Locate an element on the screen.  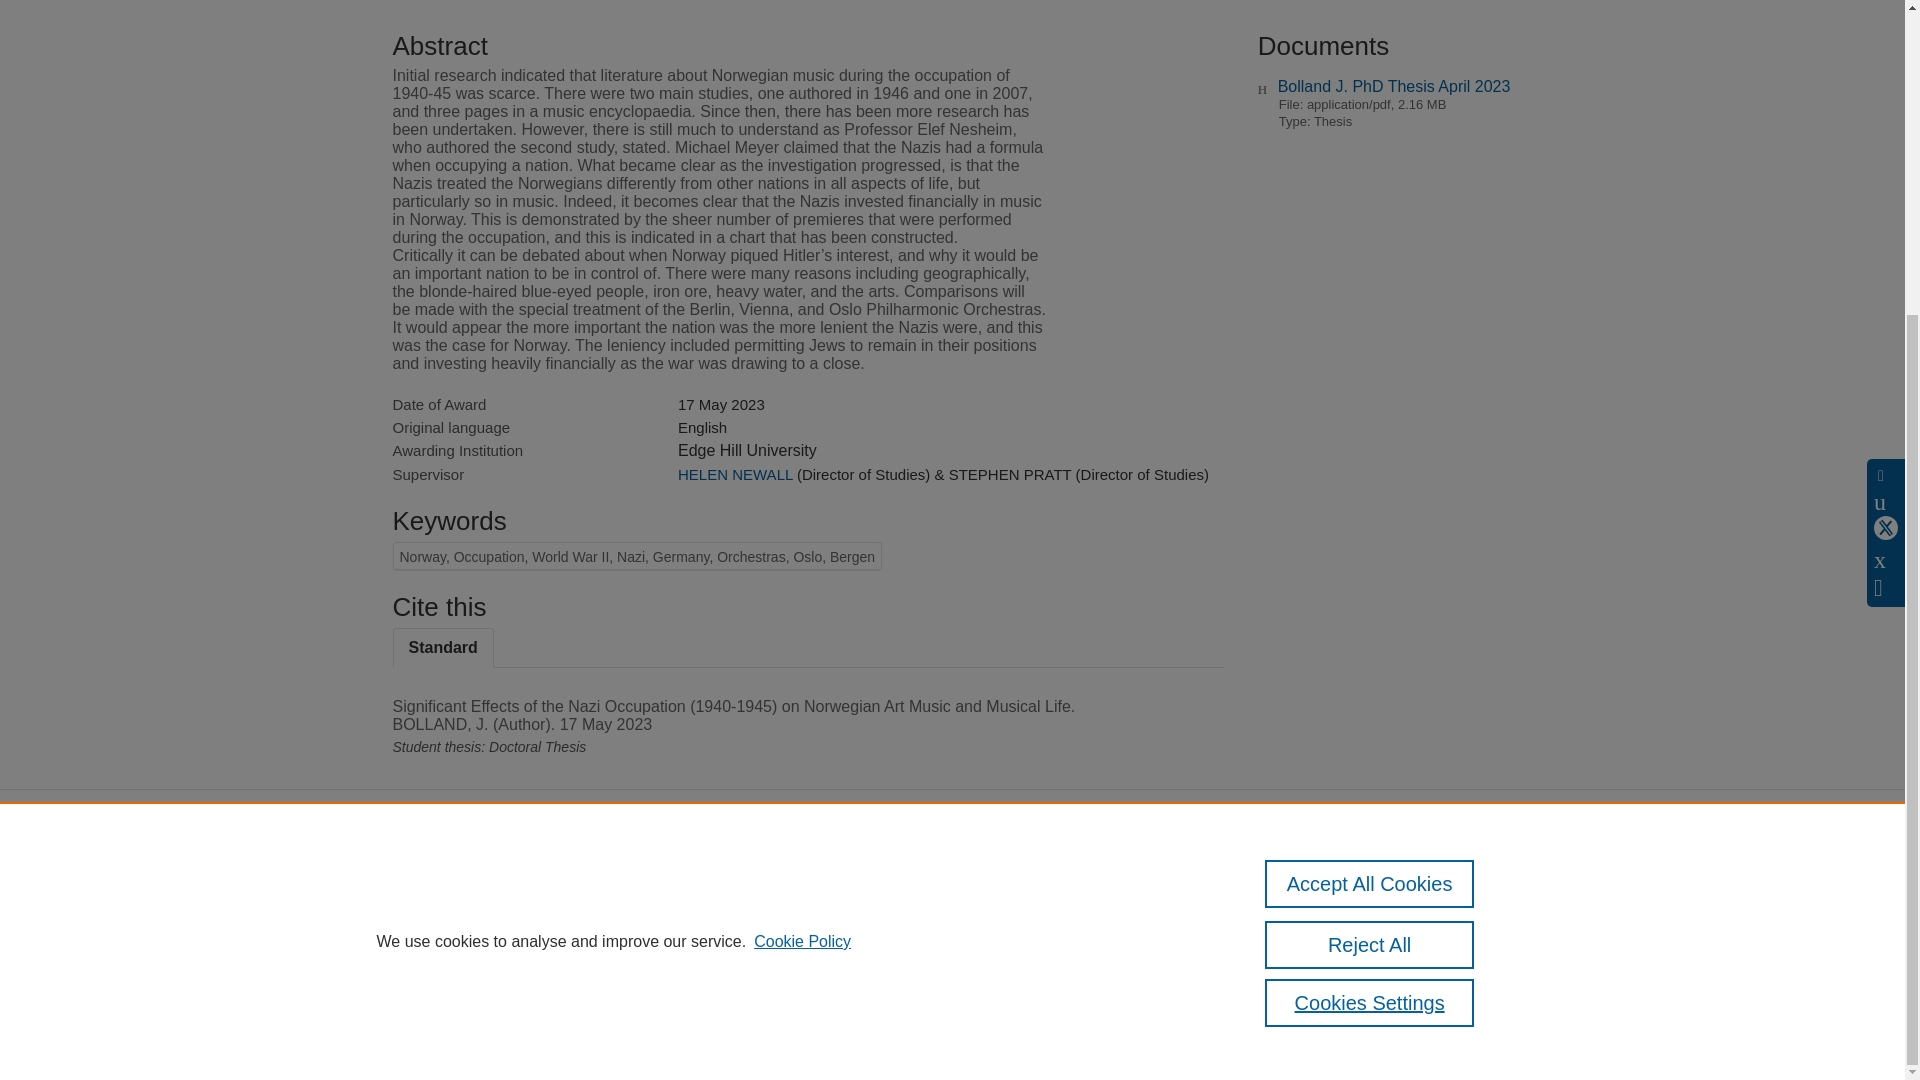
Log in to Pure is located at coordinates (432, 1012).